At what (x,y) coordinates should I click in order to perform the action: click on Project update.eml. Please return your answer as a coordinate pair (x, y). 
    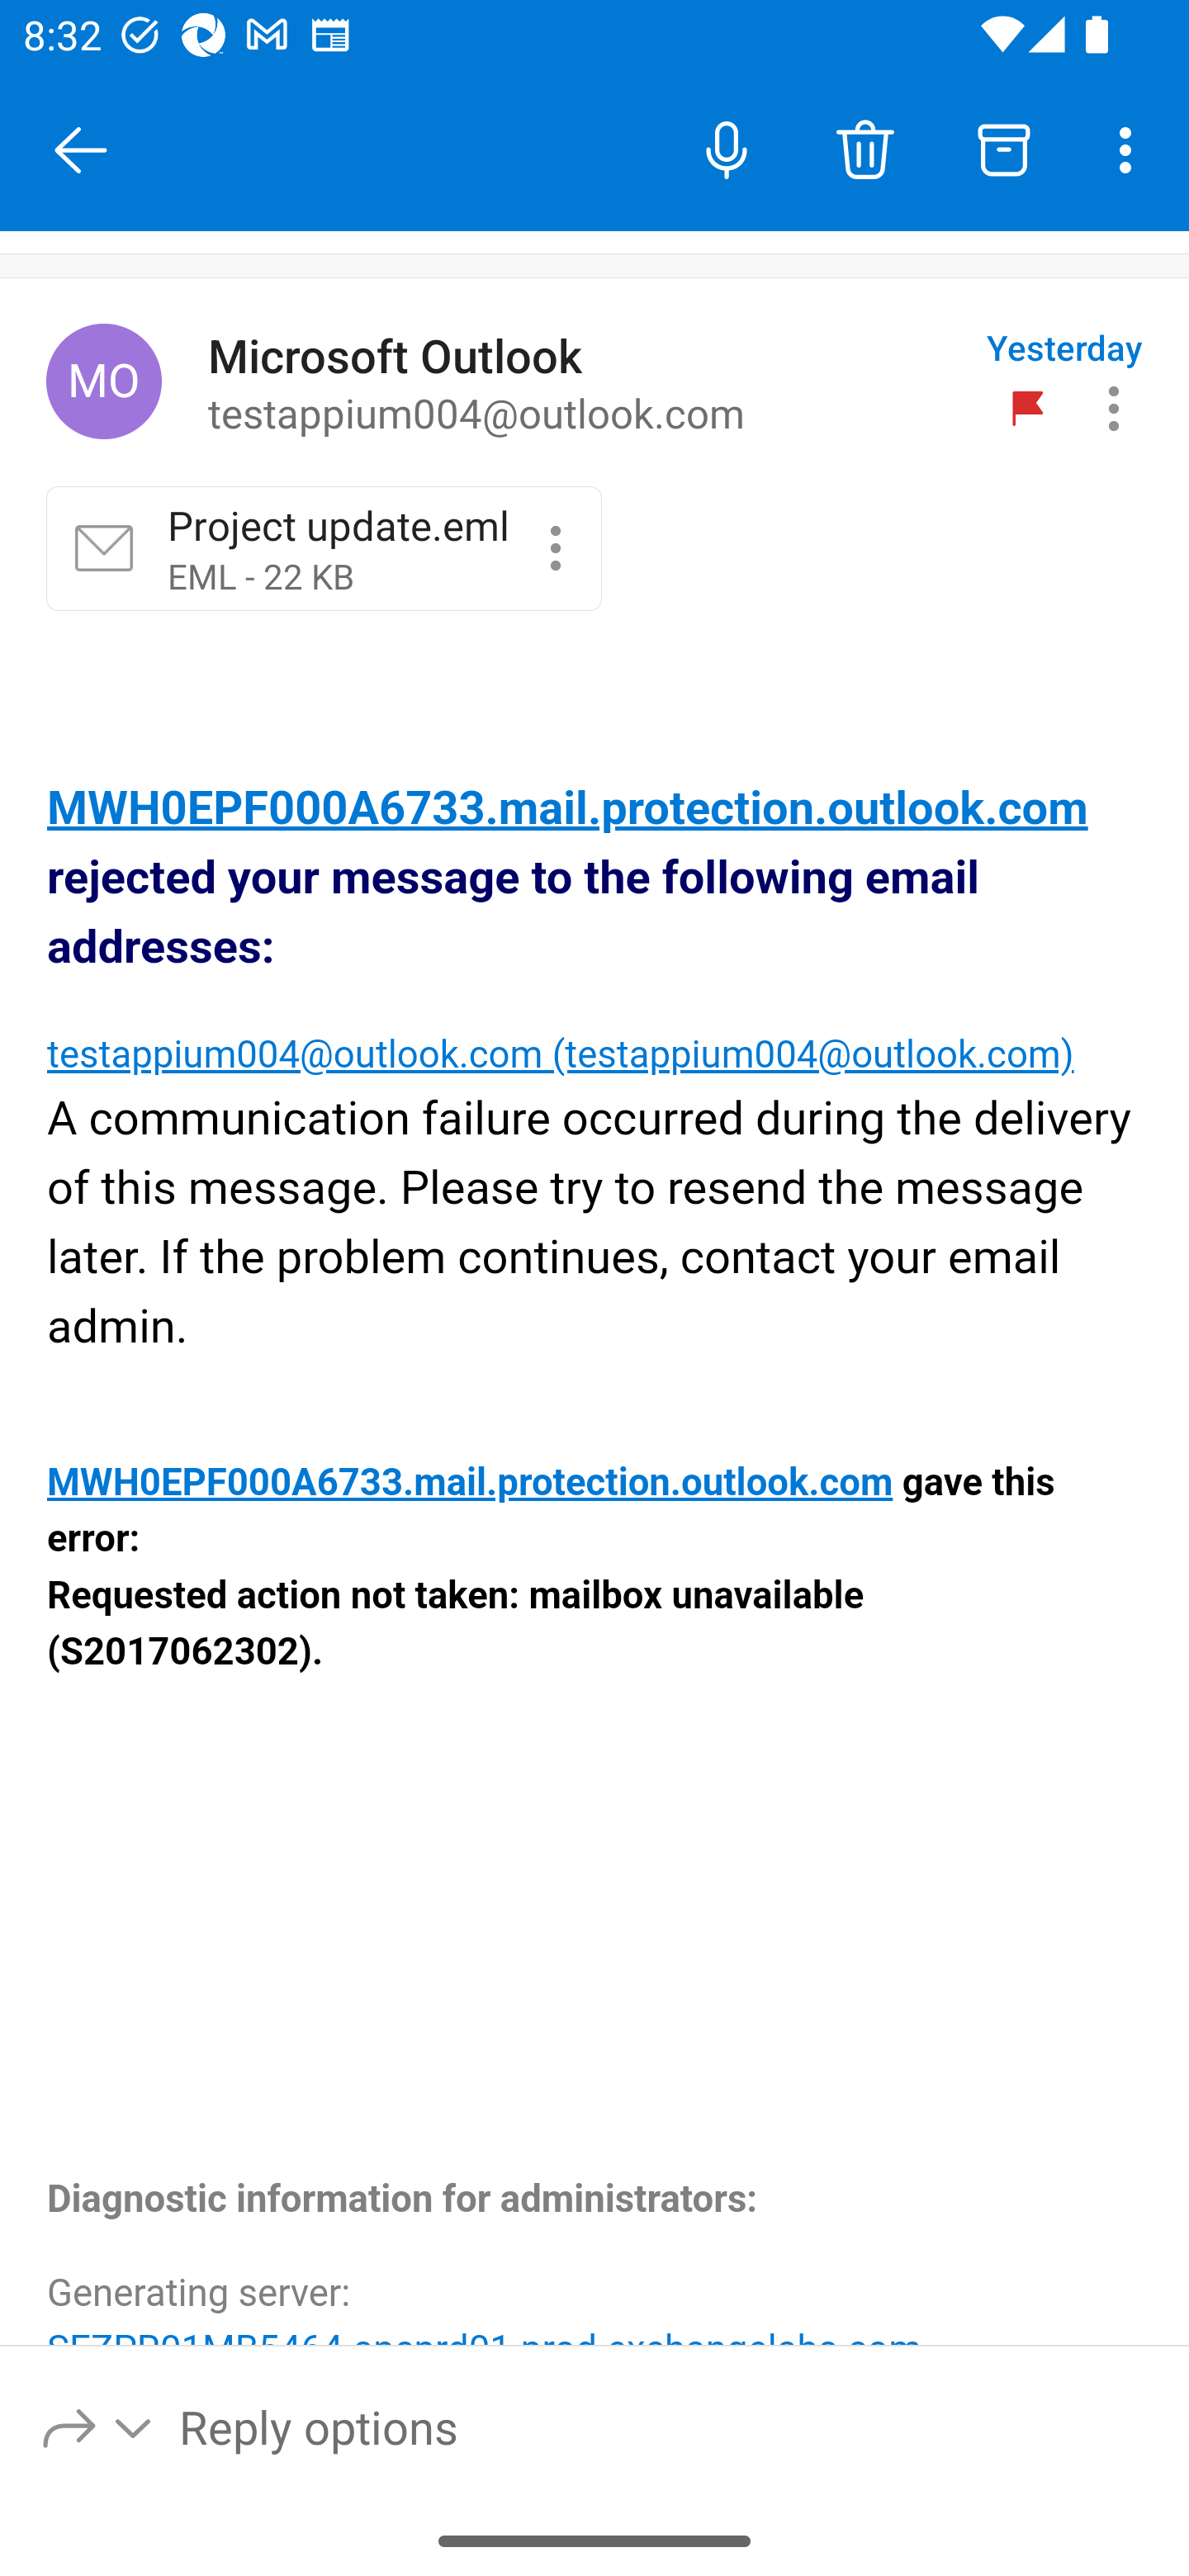
    Looking at the image, I should click on (555, 547).